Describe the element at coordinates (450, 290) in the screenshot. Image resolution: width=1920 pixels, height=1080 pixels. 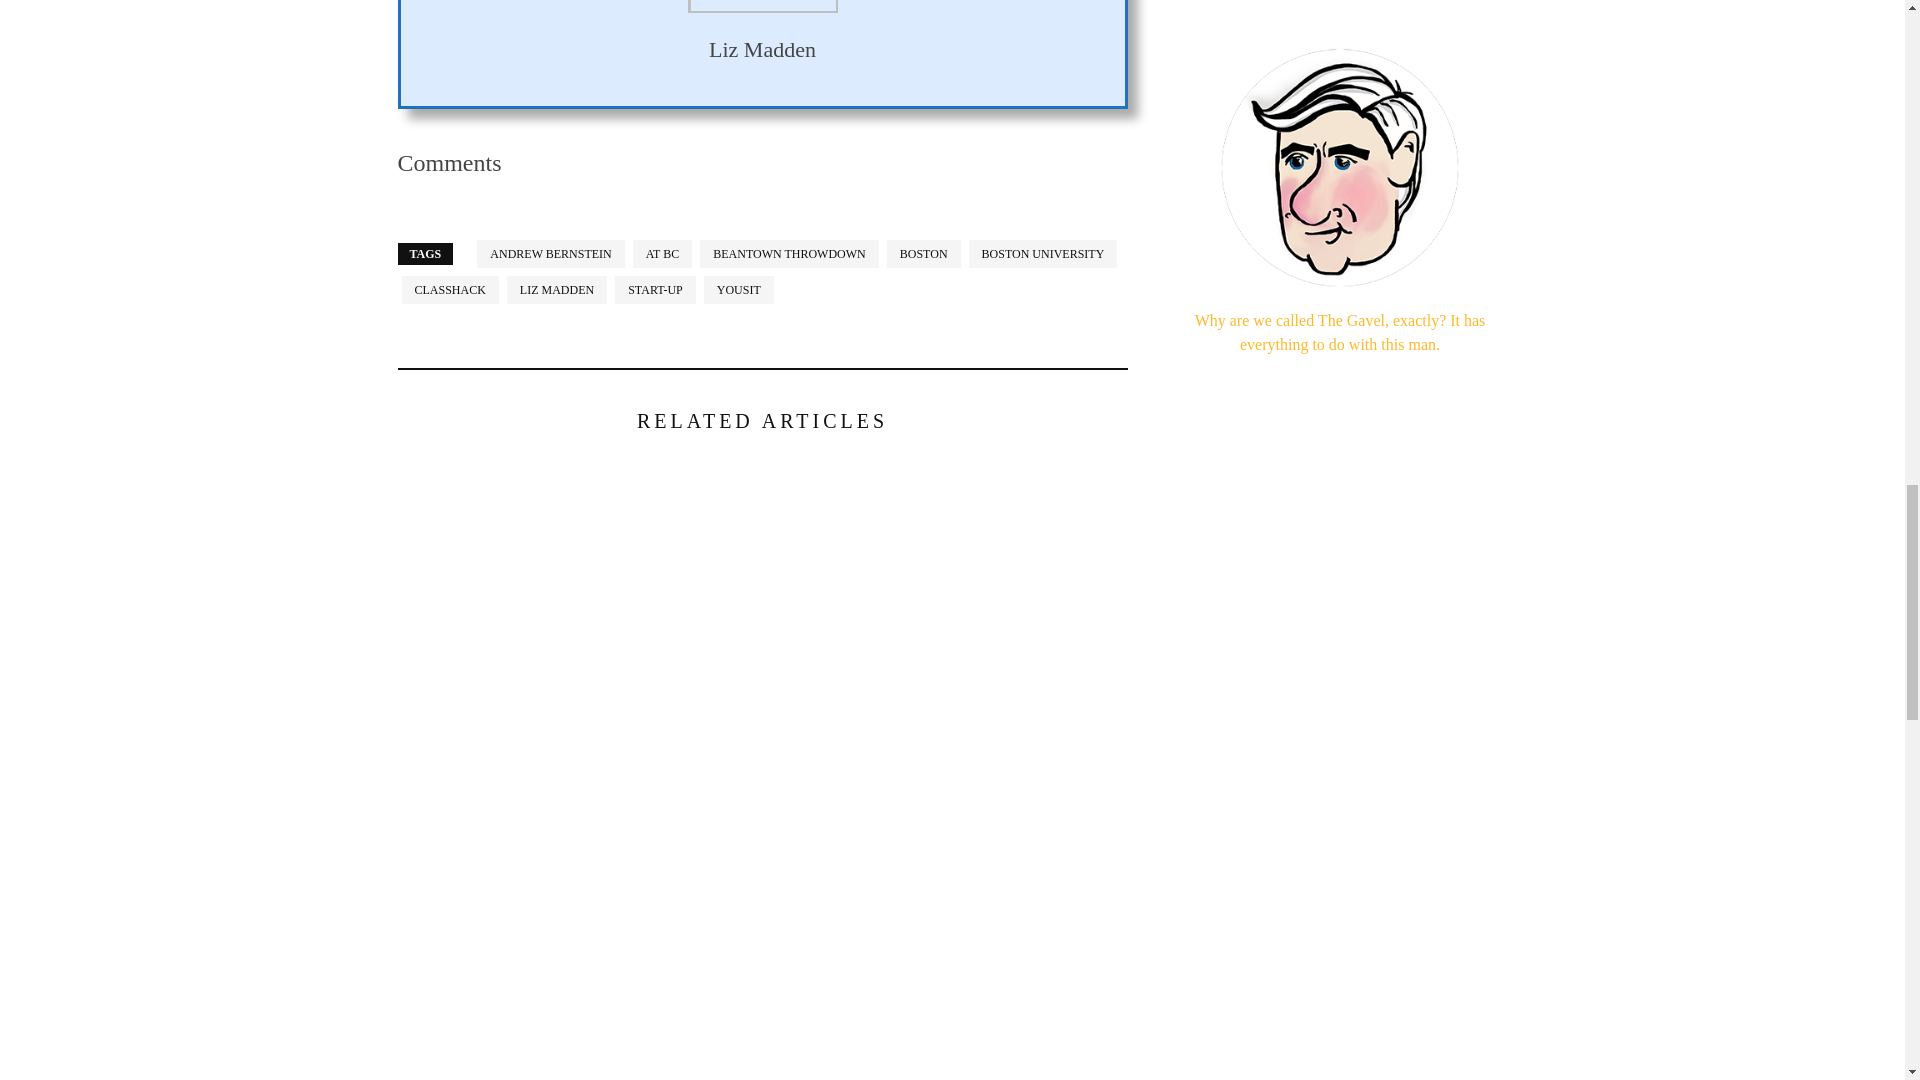
I see `View all posts tagged ClassHack` at that location.